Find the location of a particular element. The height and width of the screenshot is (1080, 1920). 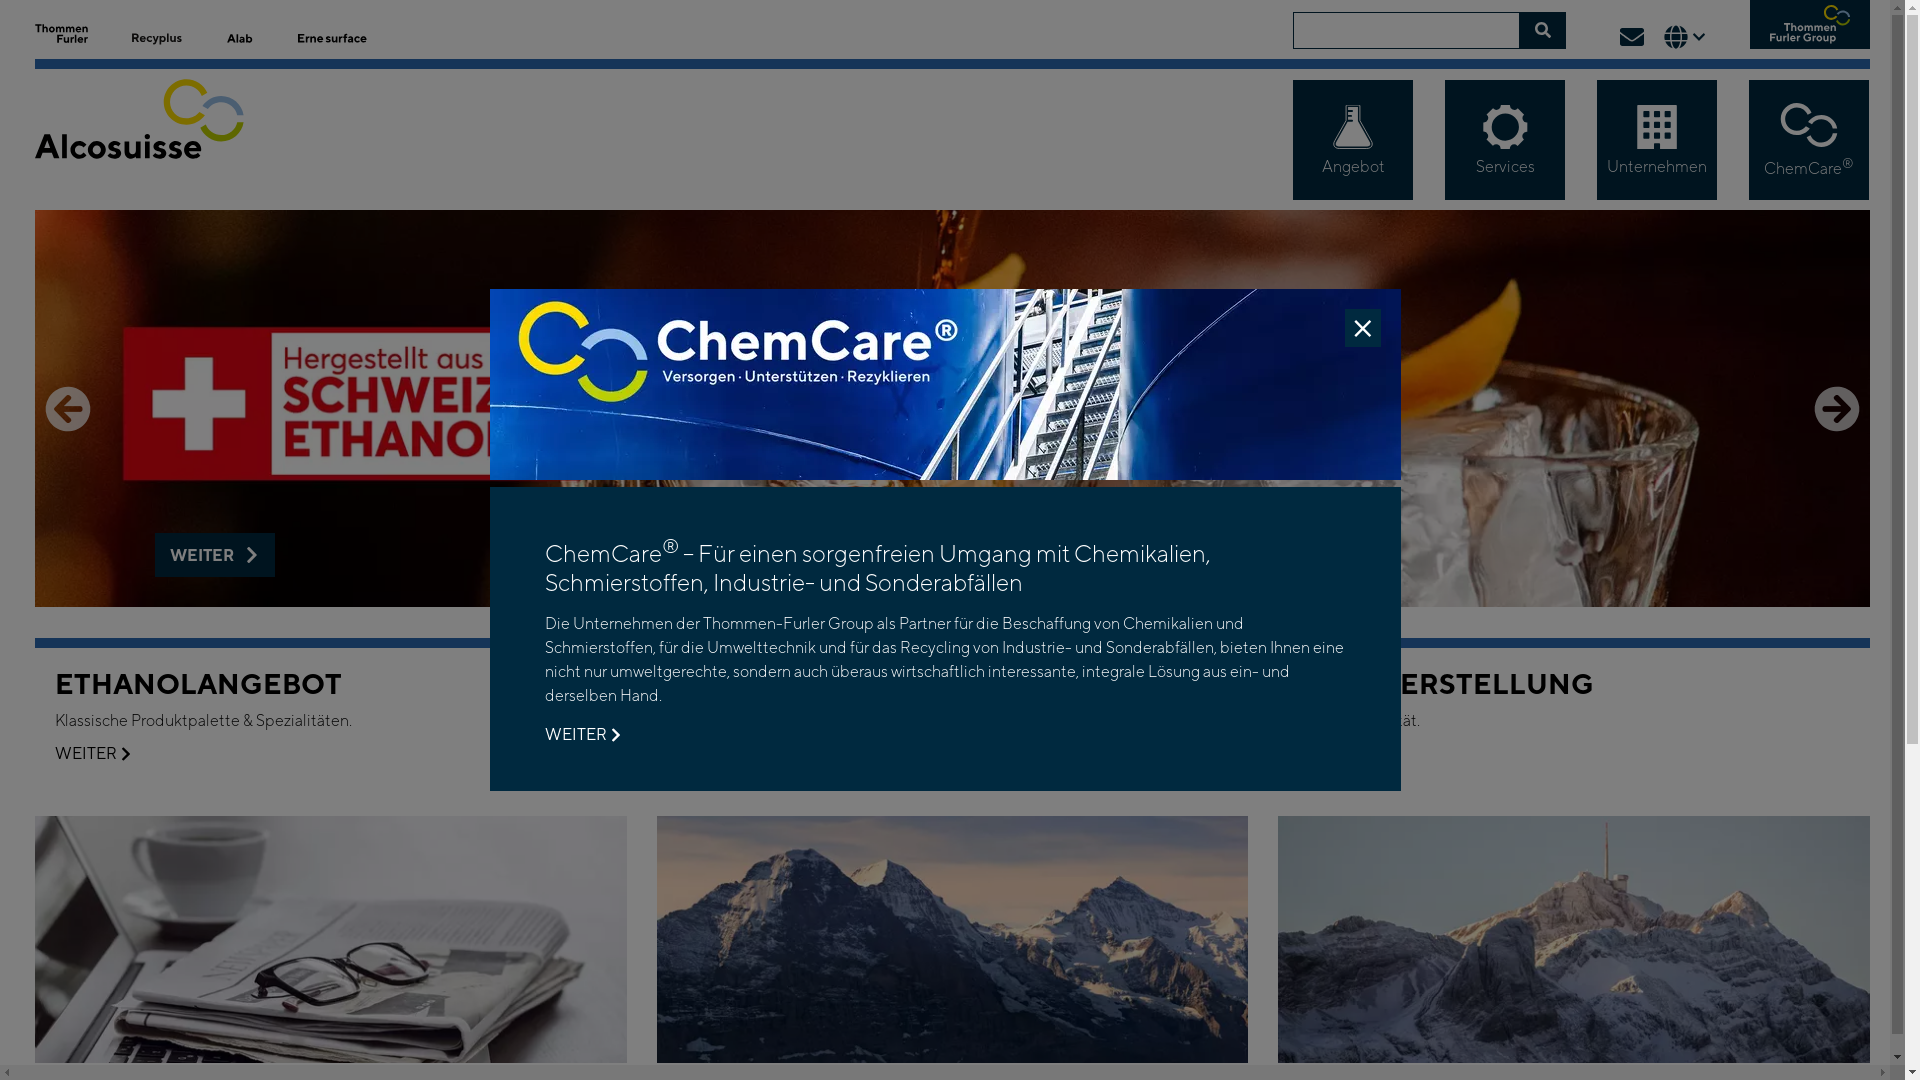

Unternehmen is located at coordinates (1657, 140).